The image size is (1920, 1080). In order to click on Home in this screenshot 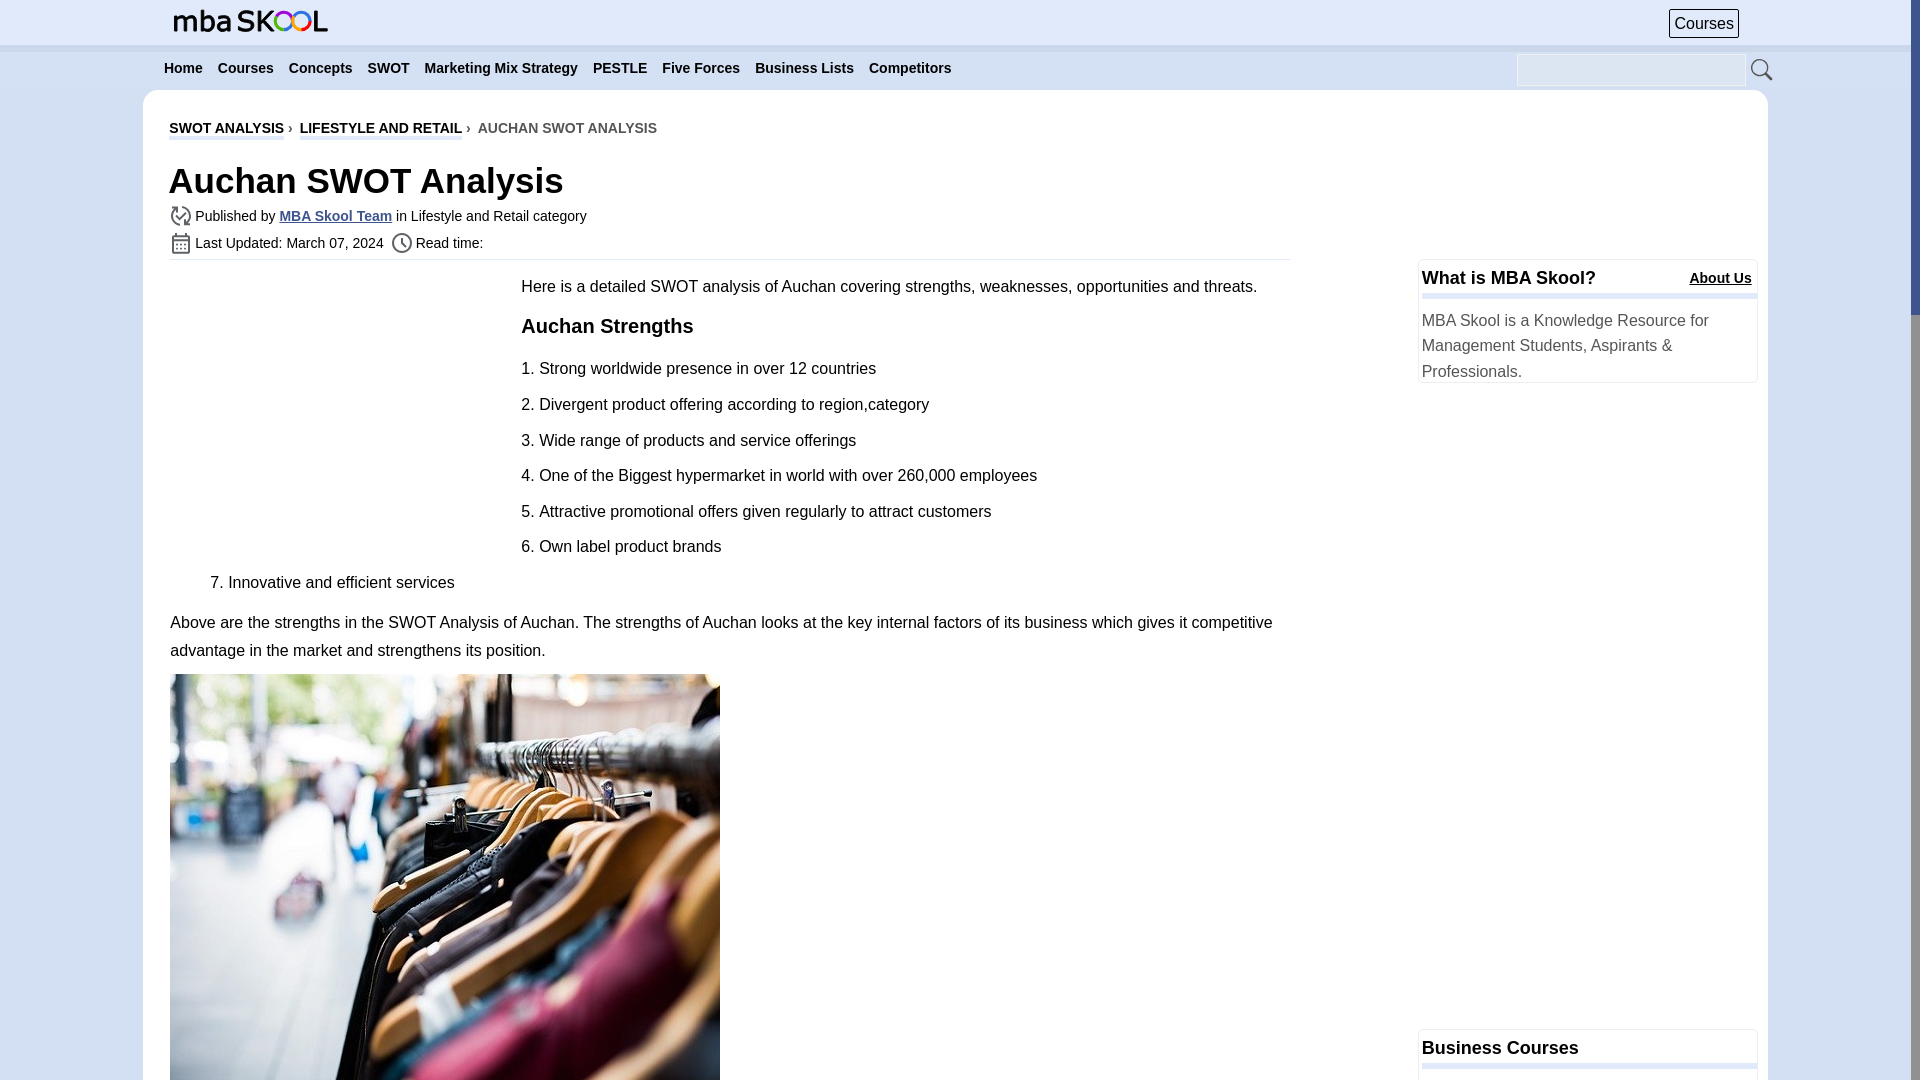, I will do `click(183, 68)`.